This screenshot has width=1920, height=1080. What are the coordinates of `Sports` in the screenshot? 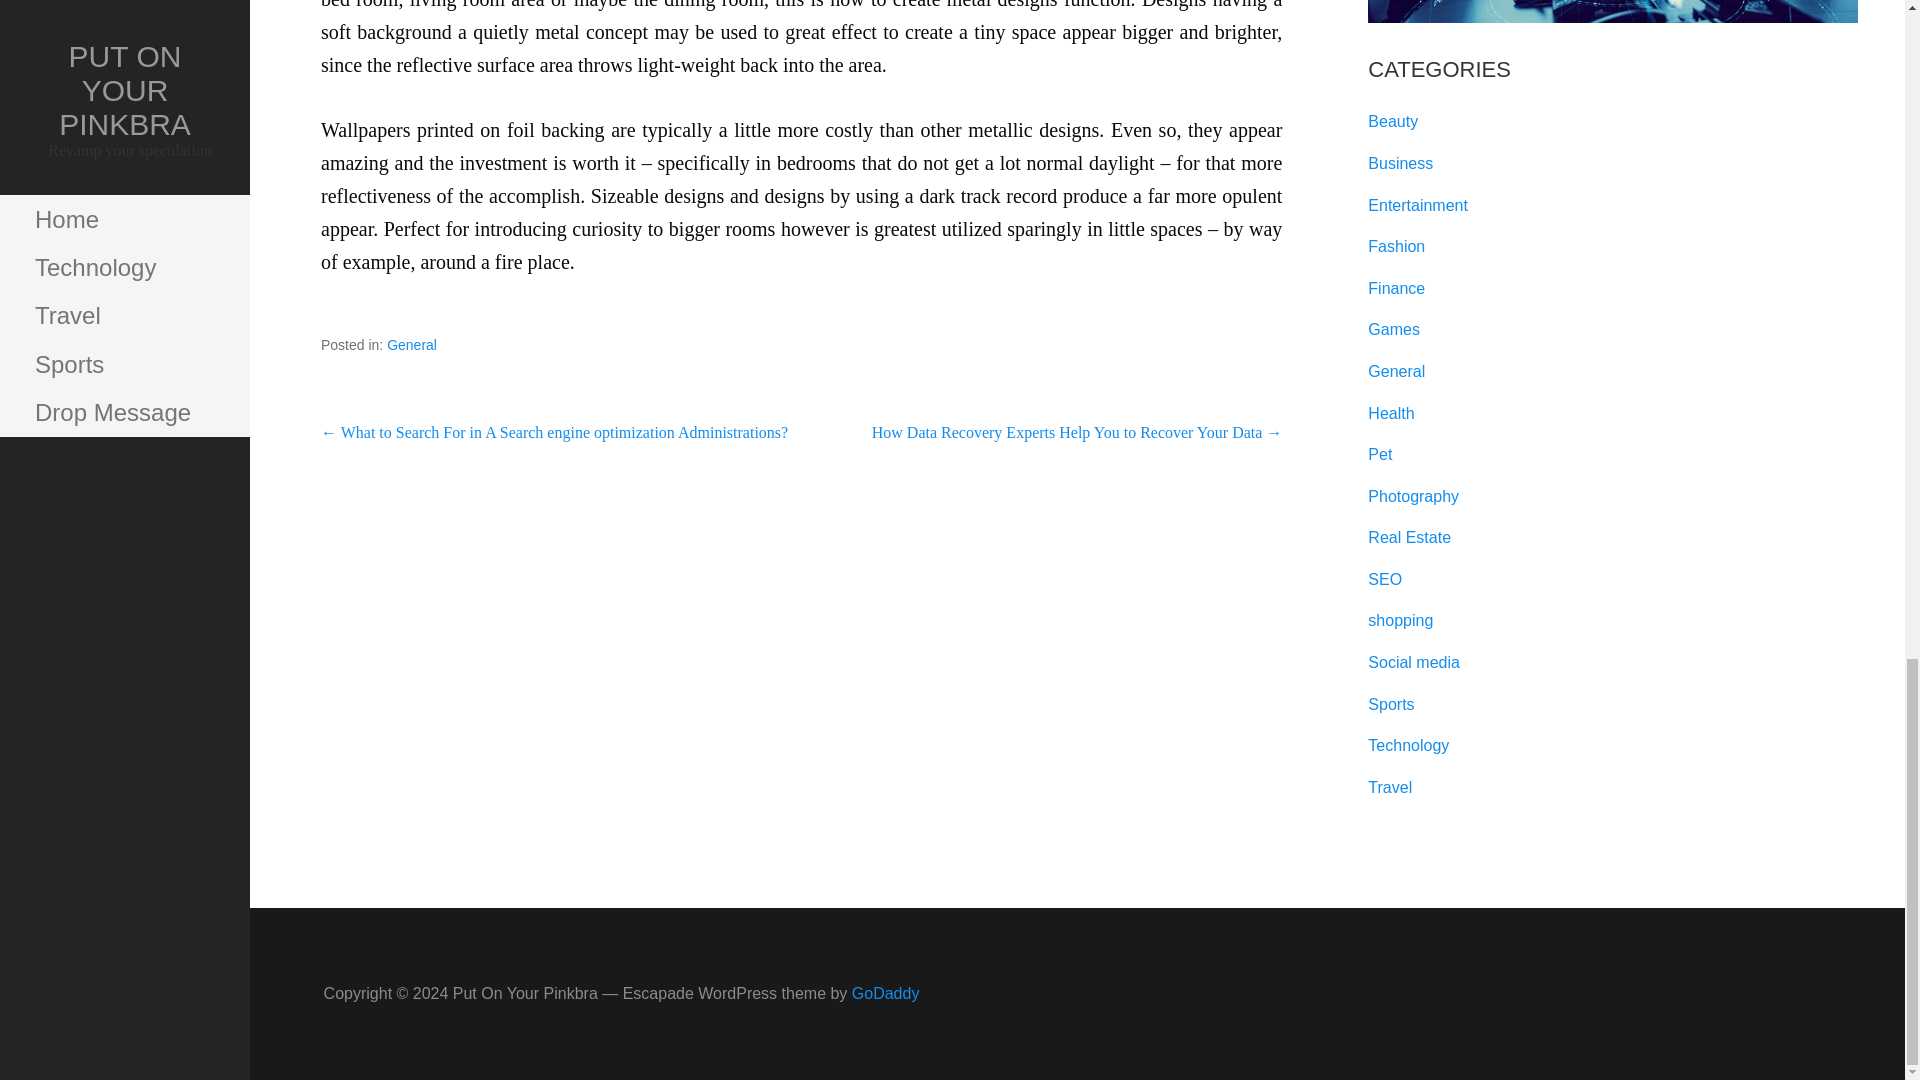 It's located at (1390, 704).